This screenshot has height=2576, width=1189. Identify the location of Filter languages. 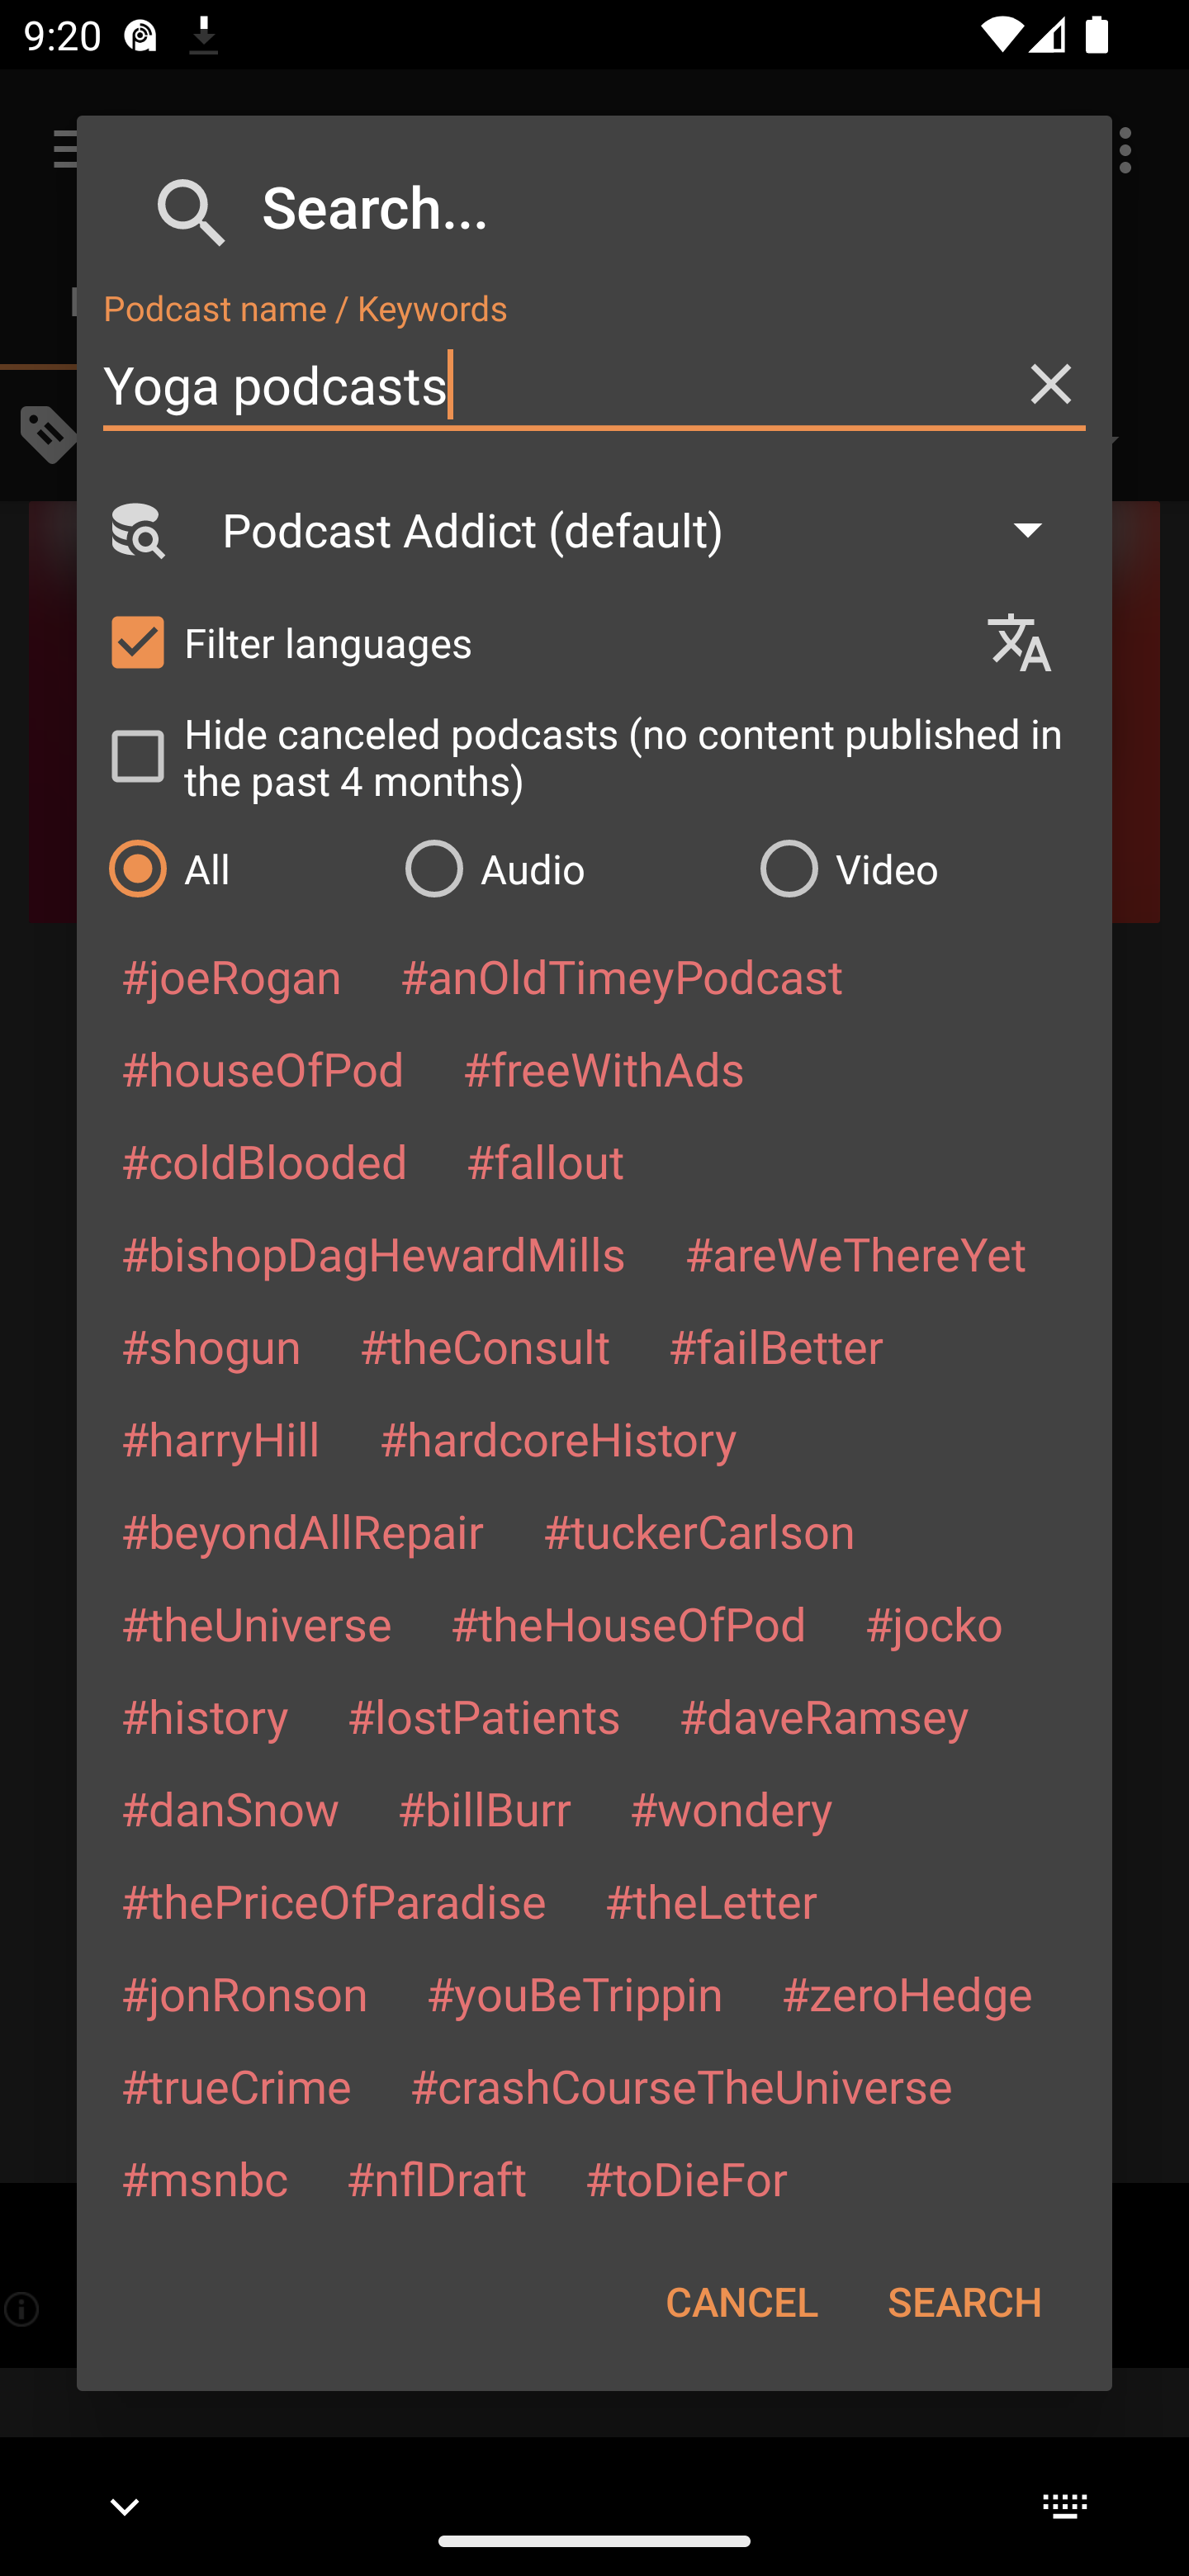
(530, 641).